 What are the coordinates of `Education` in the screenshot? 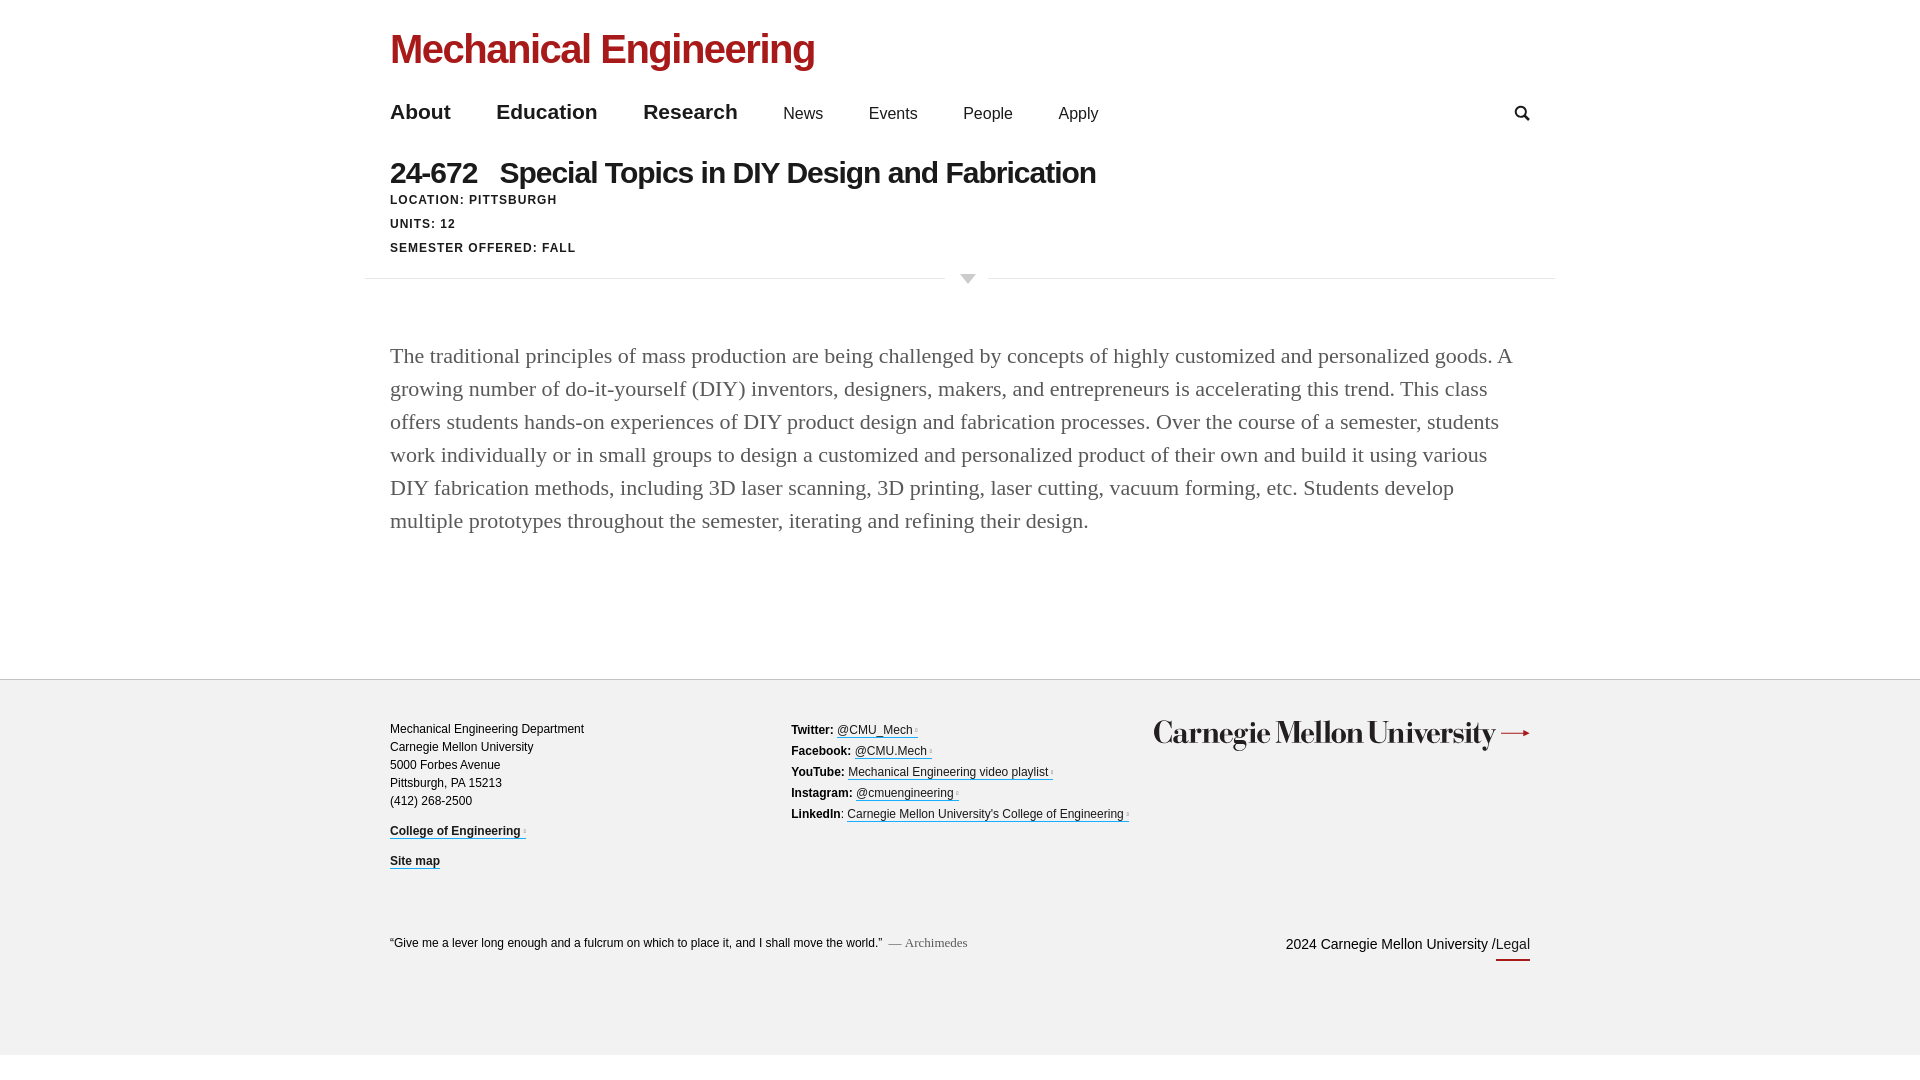 It's located at (546, 112).